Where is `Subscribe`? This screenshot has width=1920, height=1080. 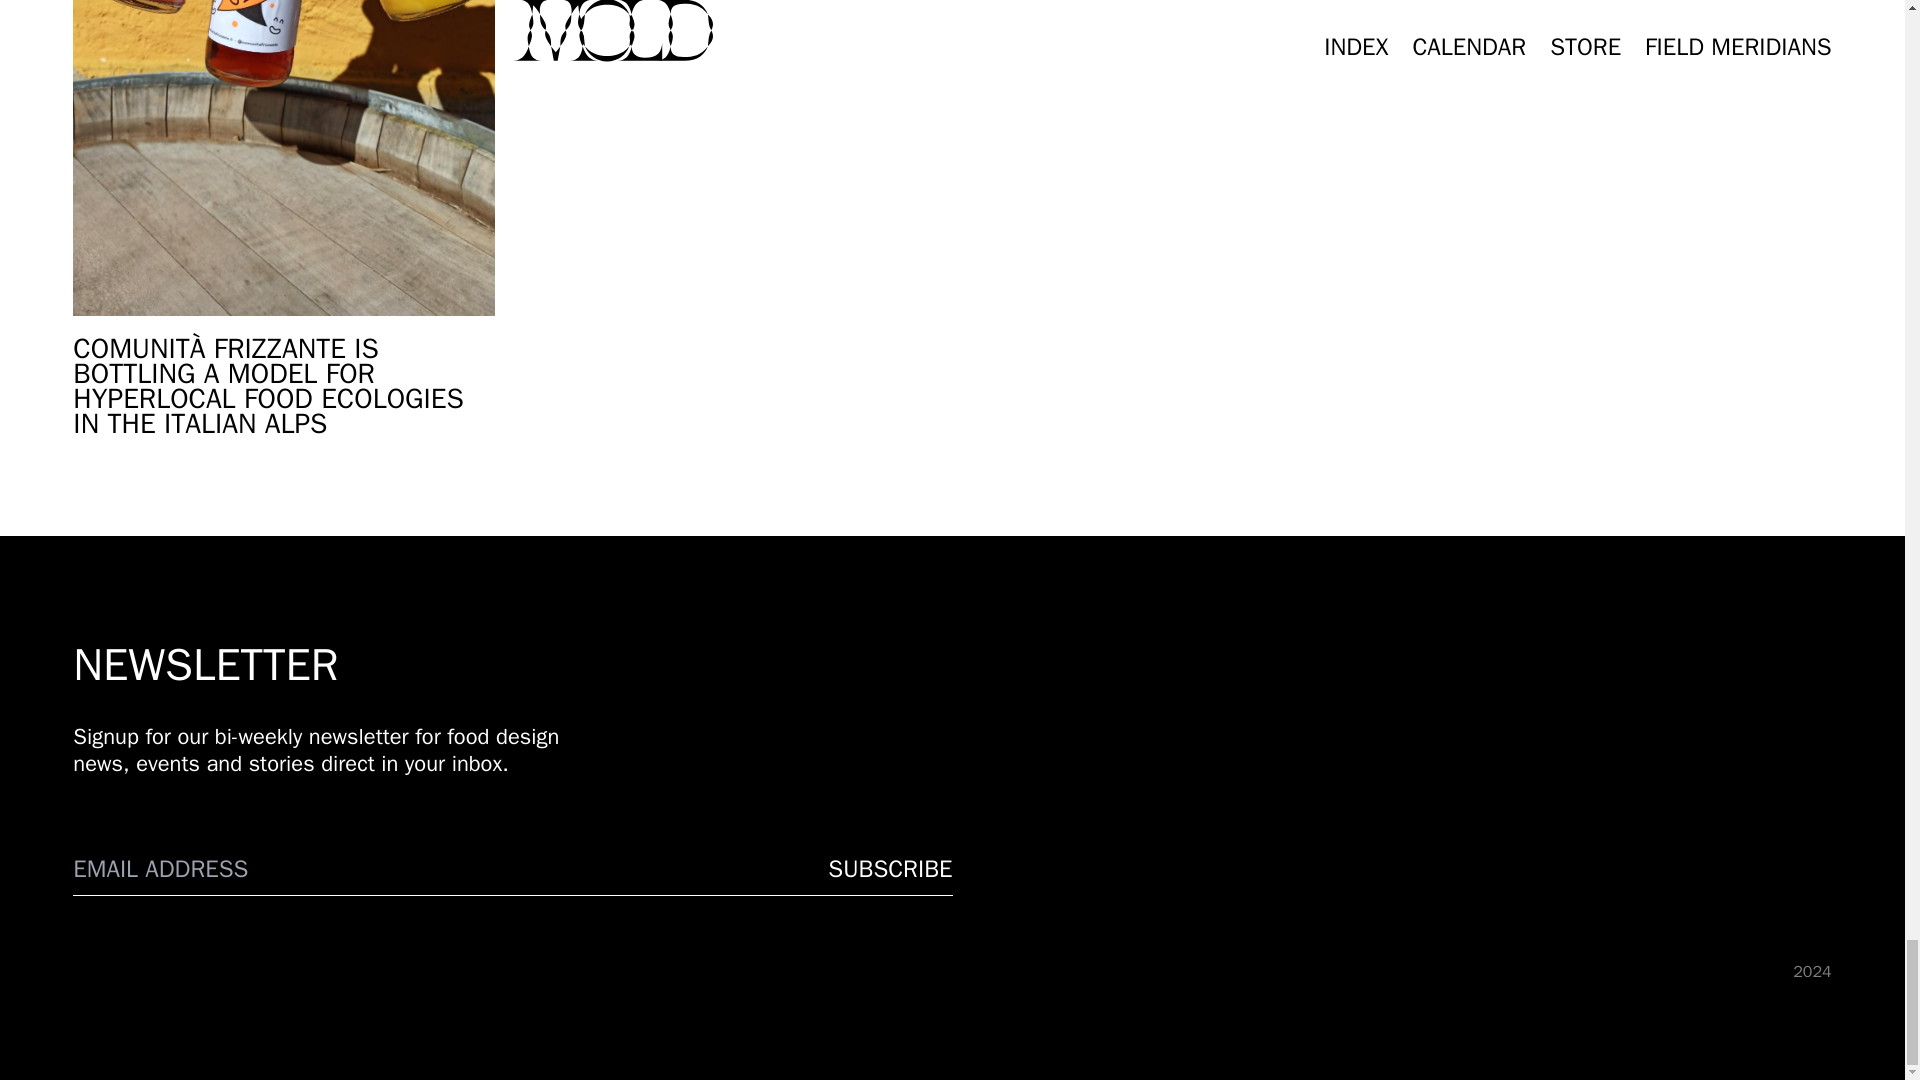
Subscribe is located at coordinates (890, 869).